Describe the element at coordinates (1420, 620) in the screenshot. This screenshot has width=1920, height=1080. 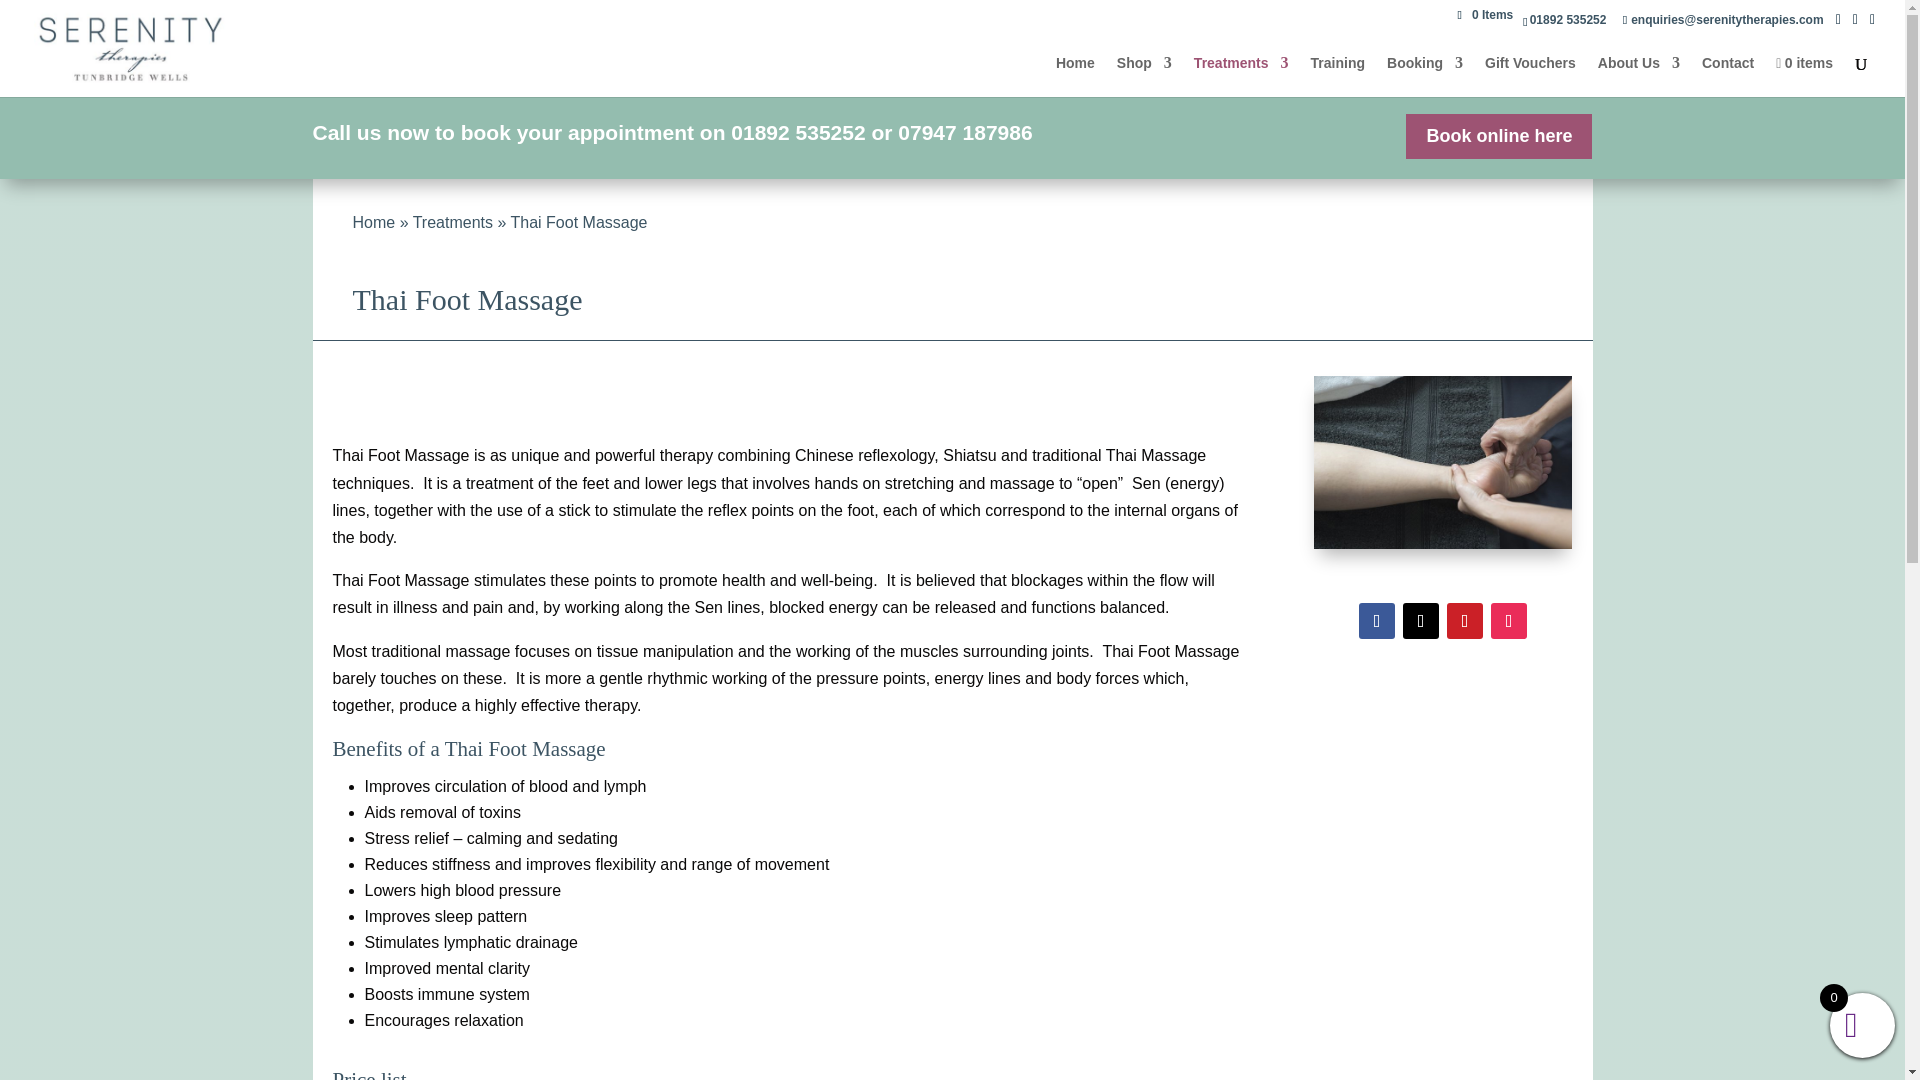
I see `Follow on X` at that location.